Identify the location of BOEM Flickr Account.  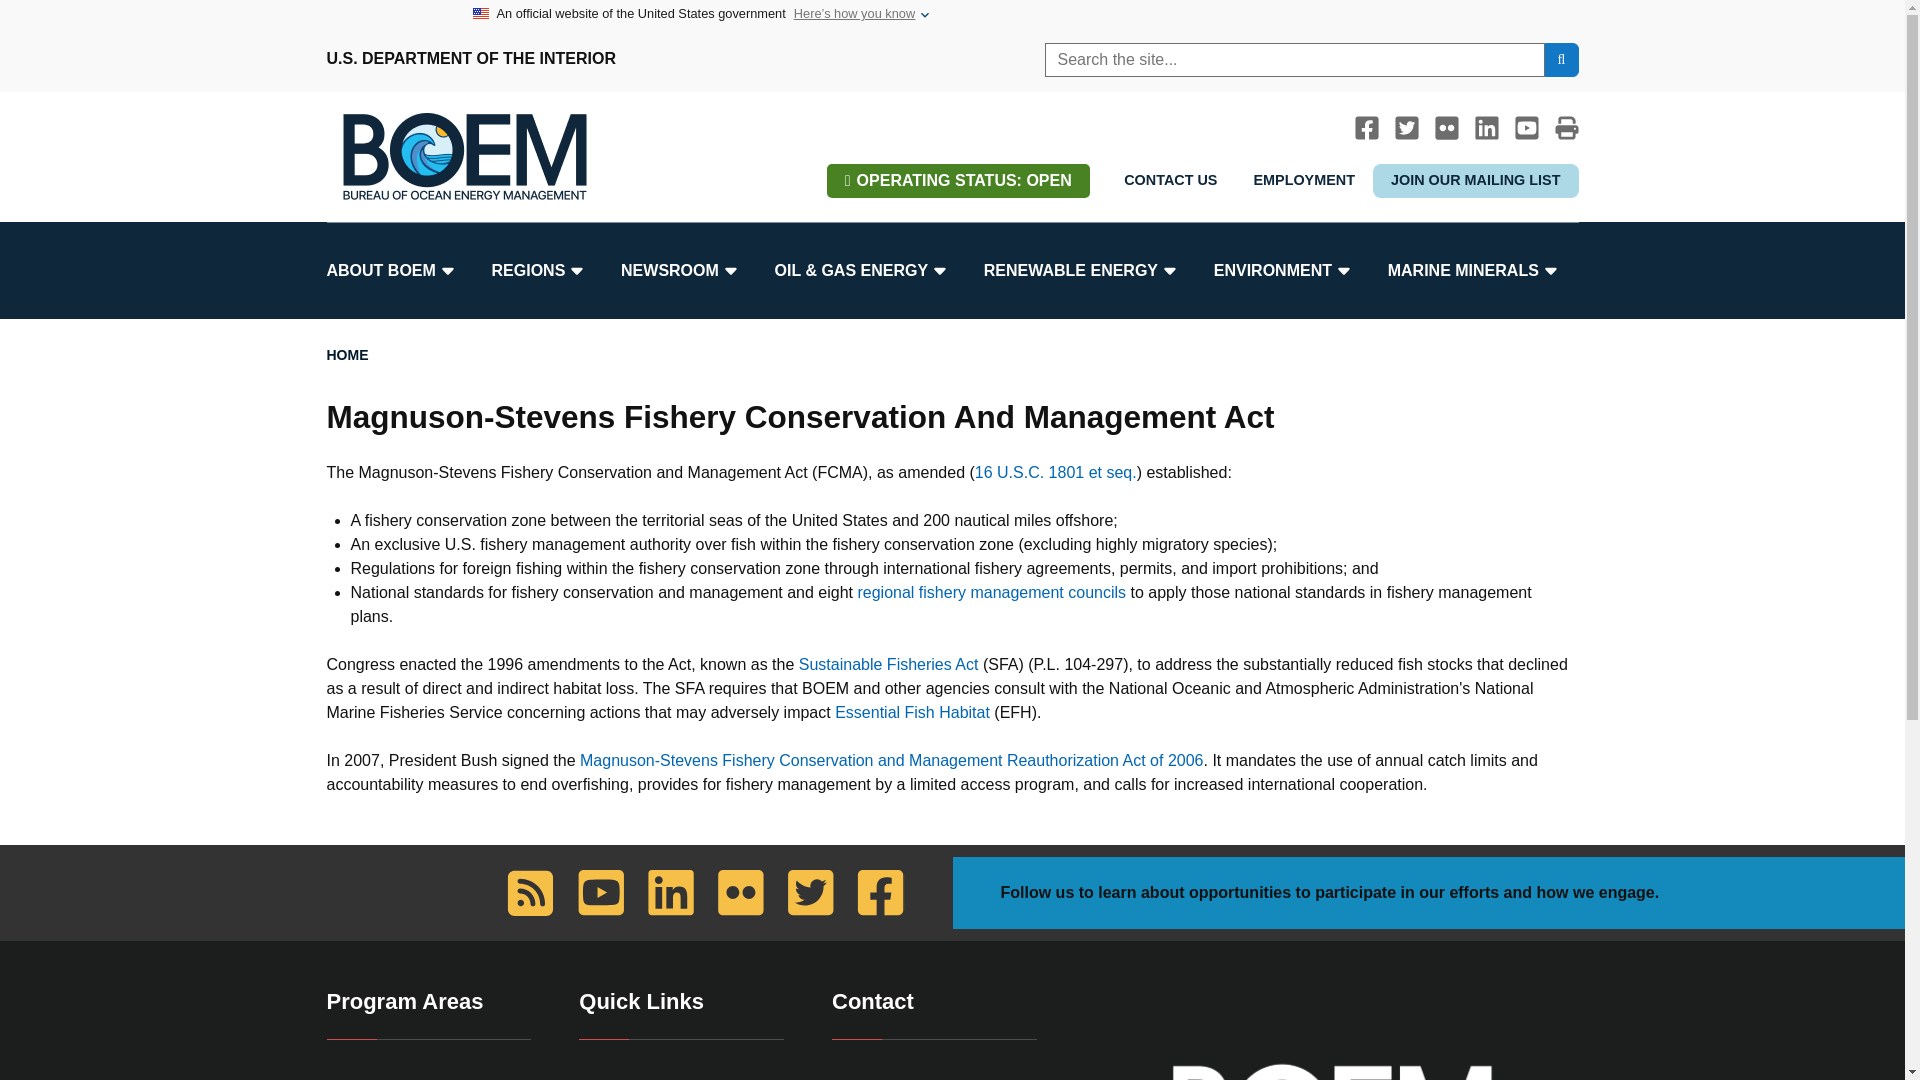
(1446, 128).